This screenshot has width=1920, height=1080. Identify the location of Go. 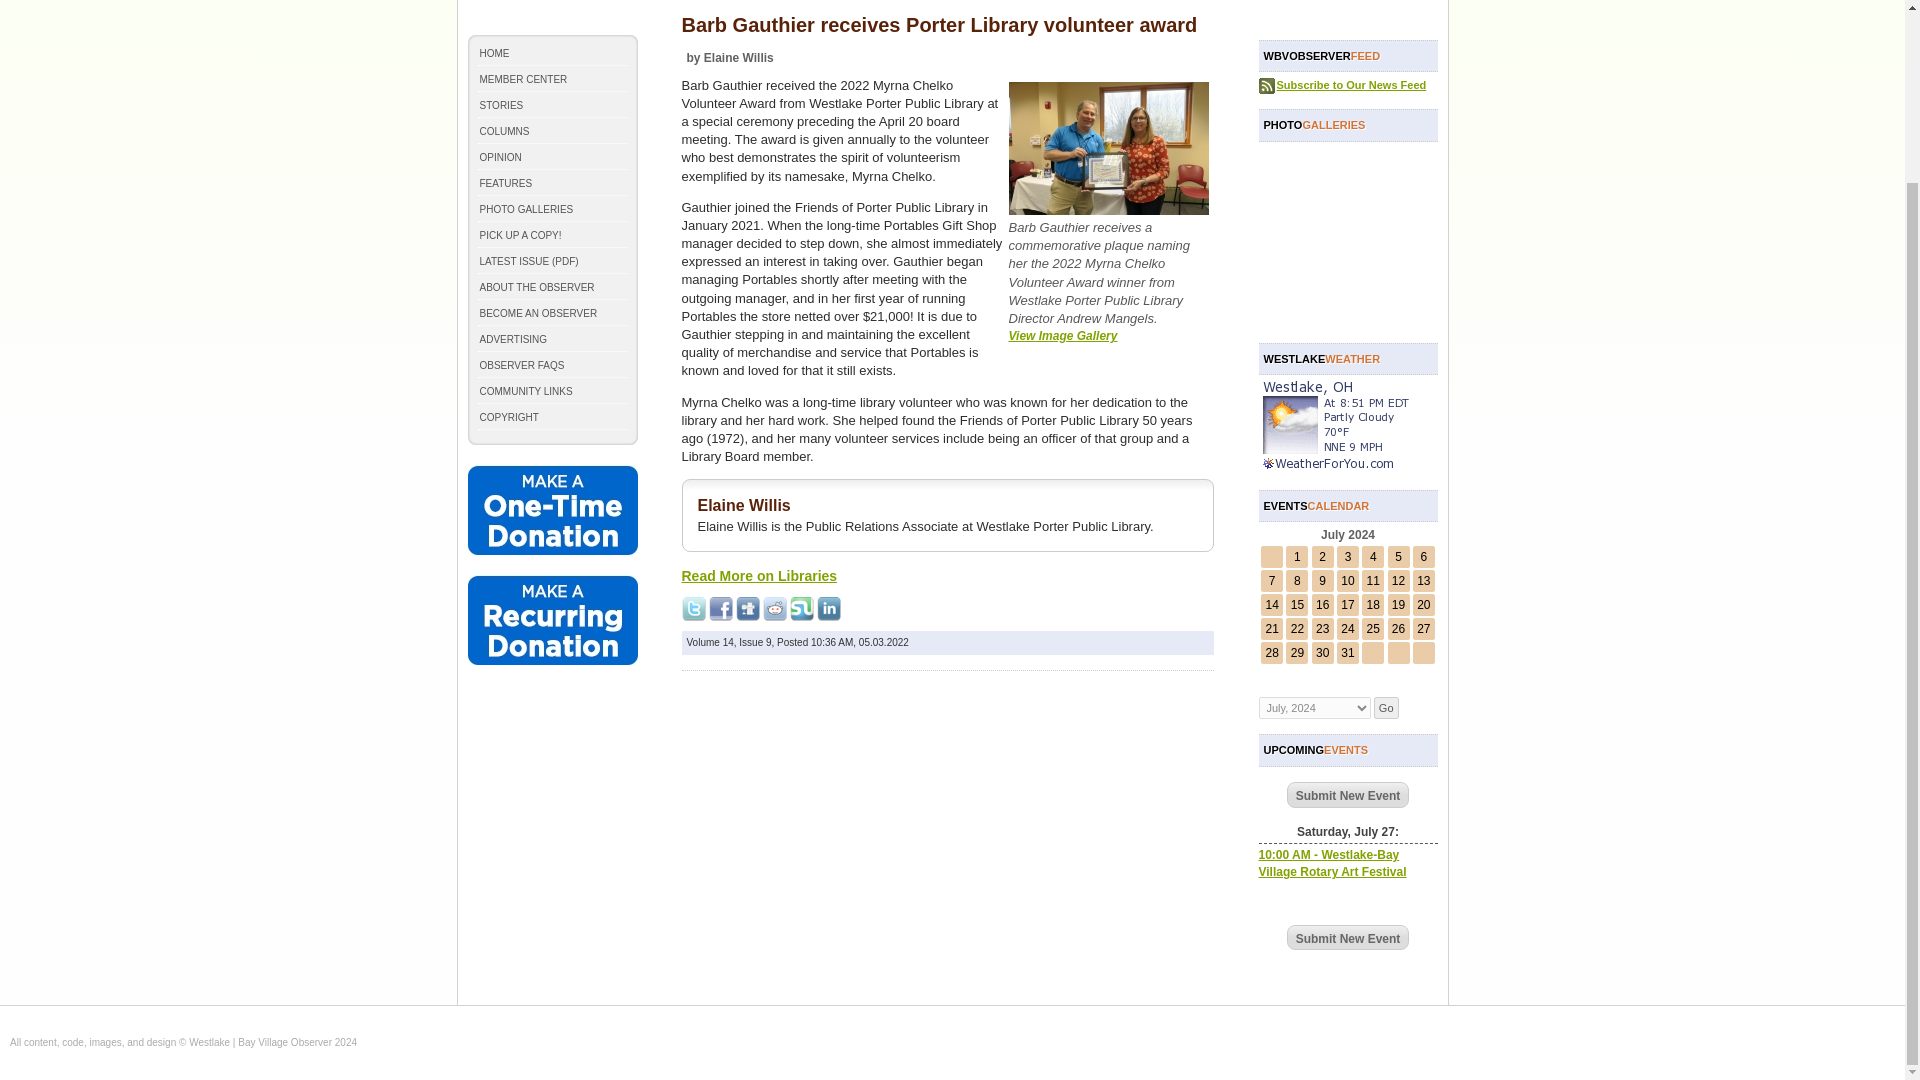
(1386, 708).